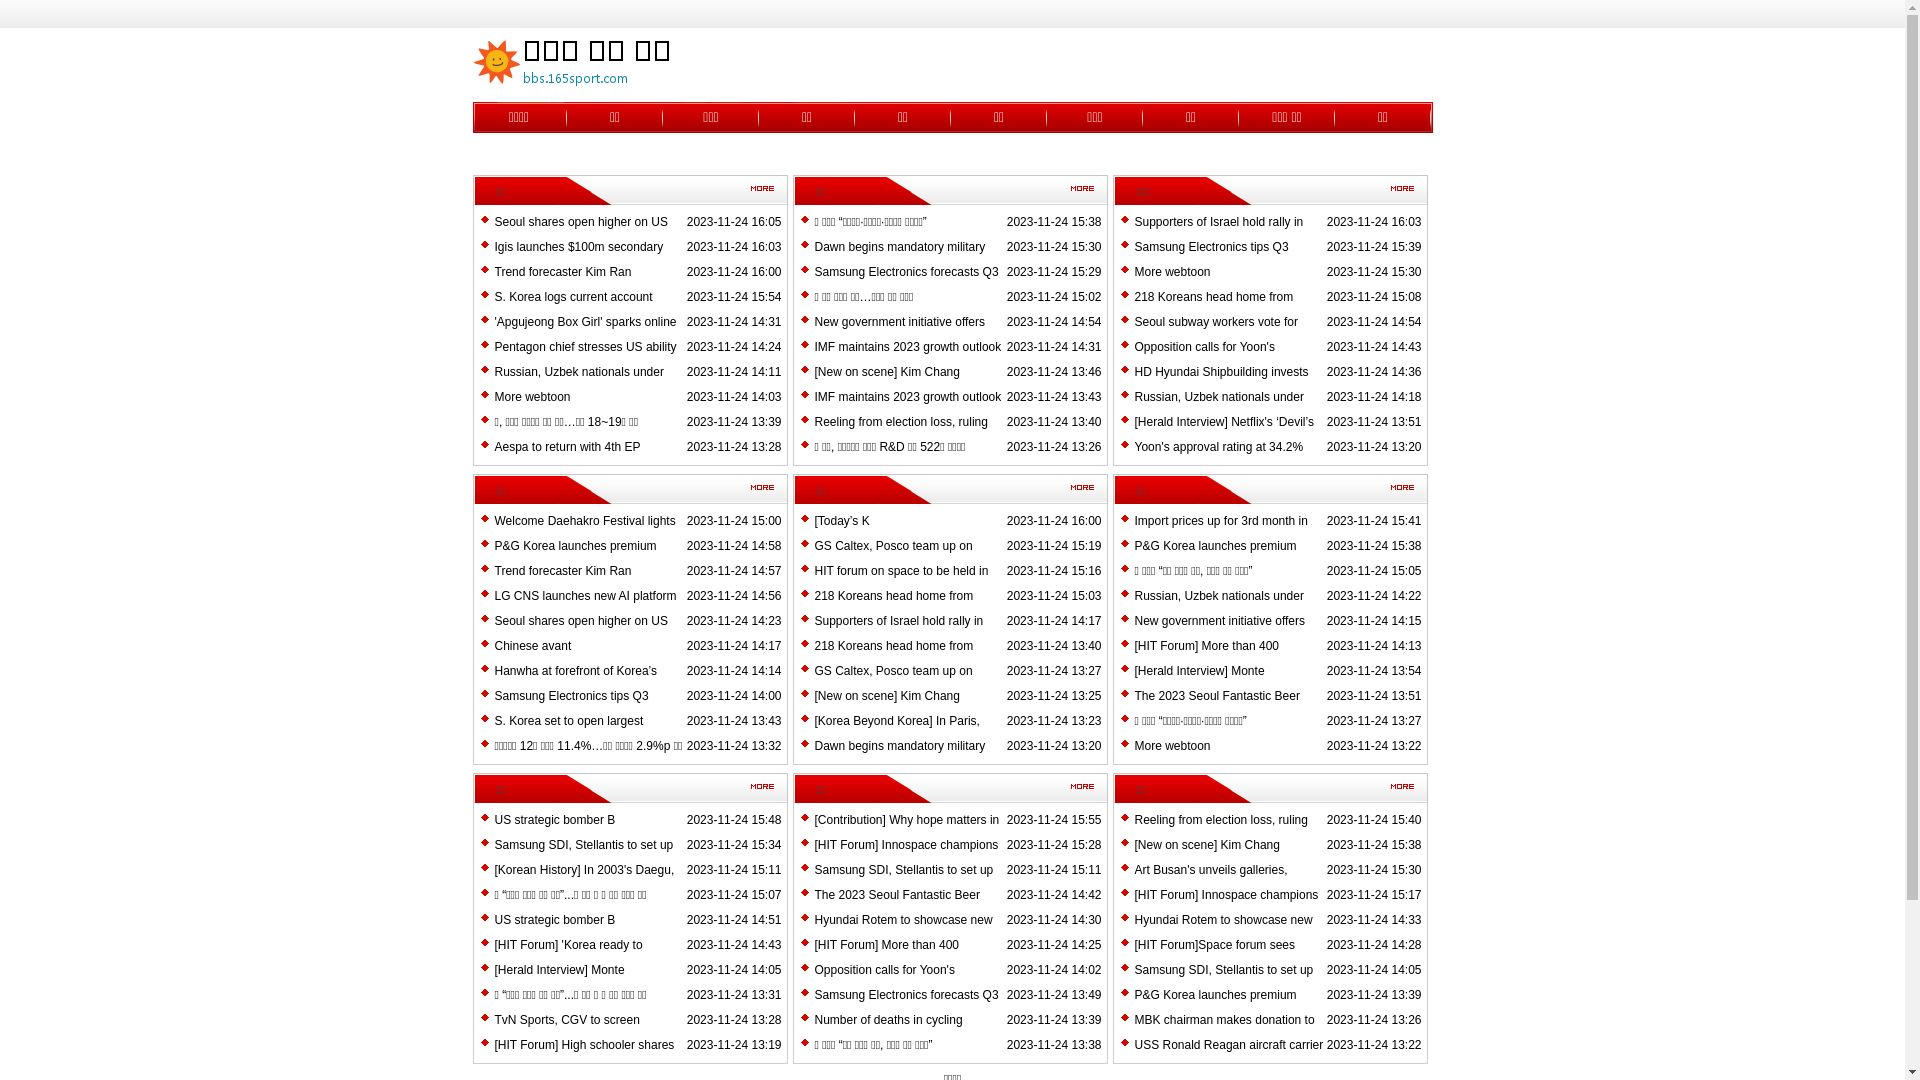  What do you see at coordinates (893, 558) in the screenshot?
I see `GS Caltex, Posco team up on biofuel` at bounding box center [893, 558].